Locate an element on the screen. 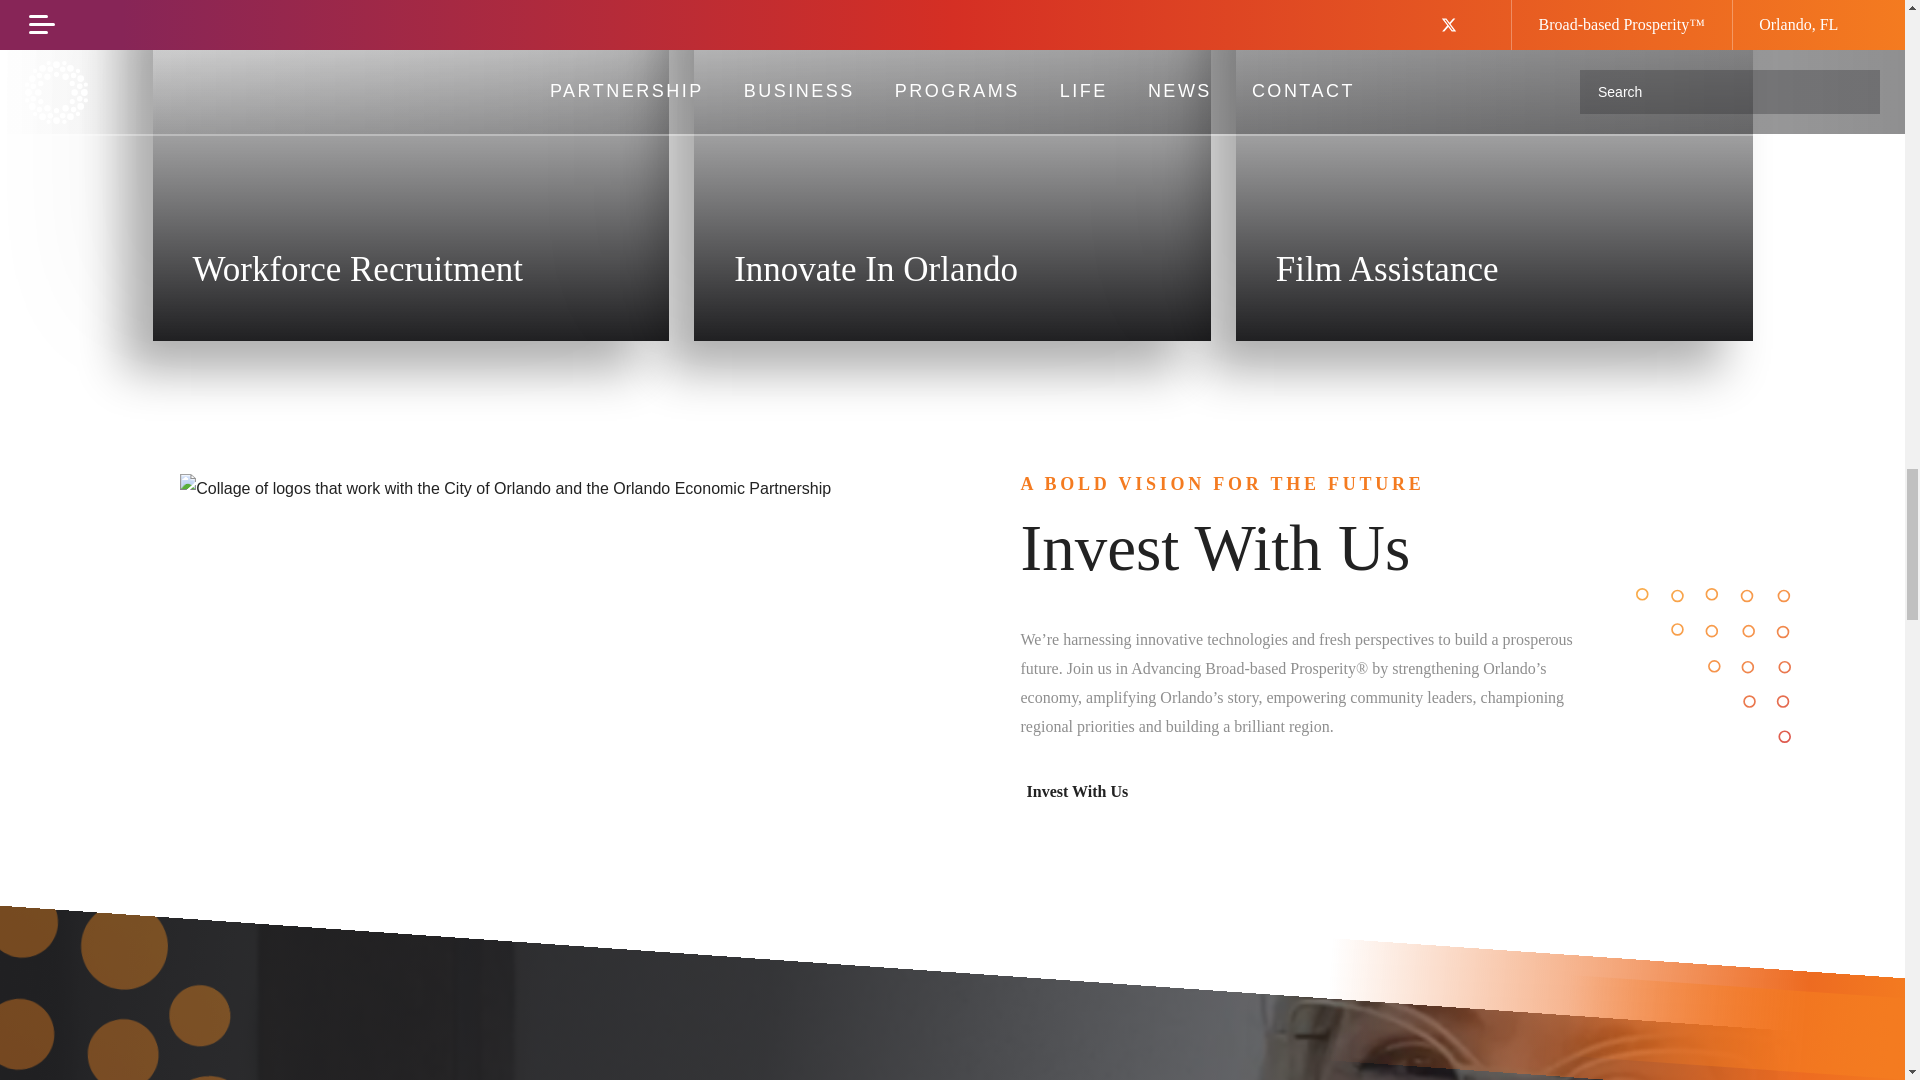  Home 25 is located at coordinates (506, 489).